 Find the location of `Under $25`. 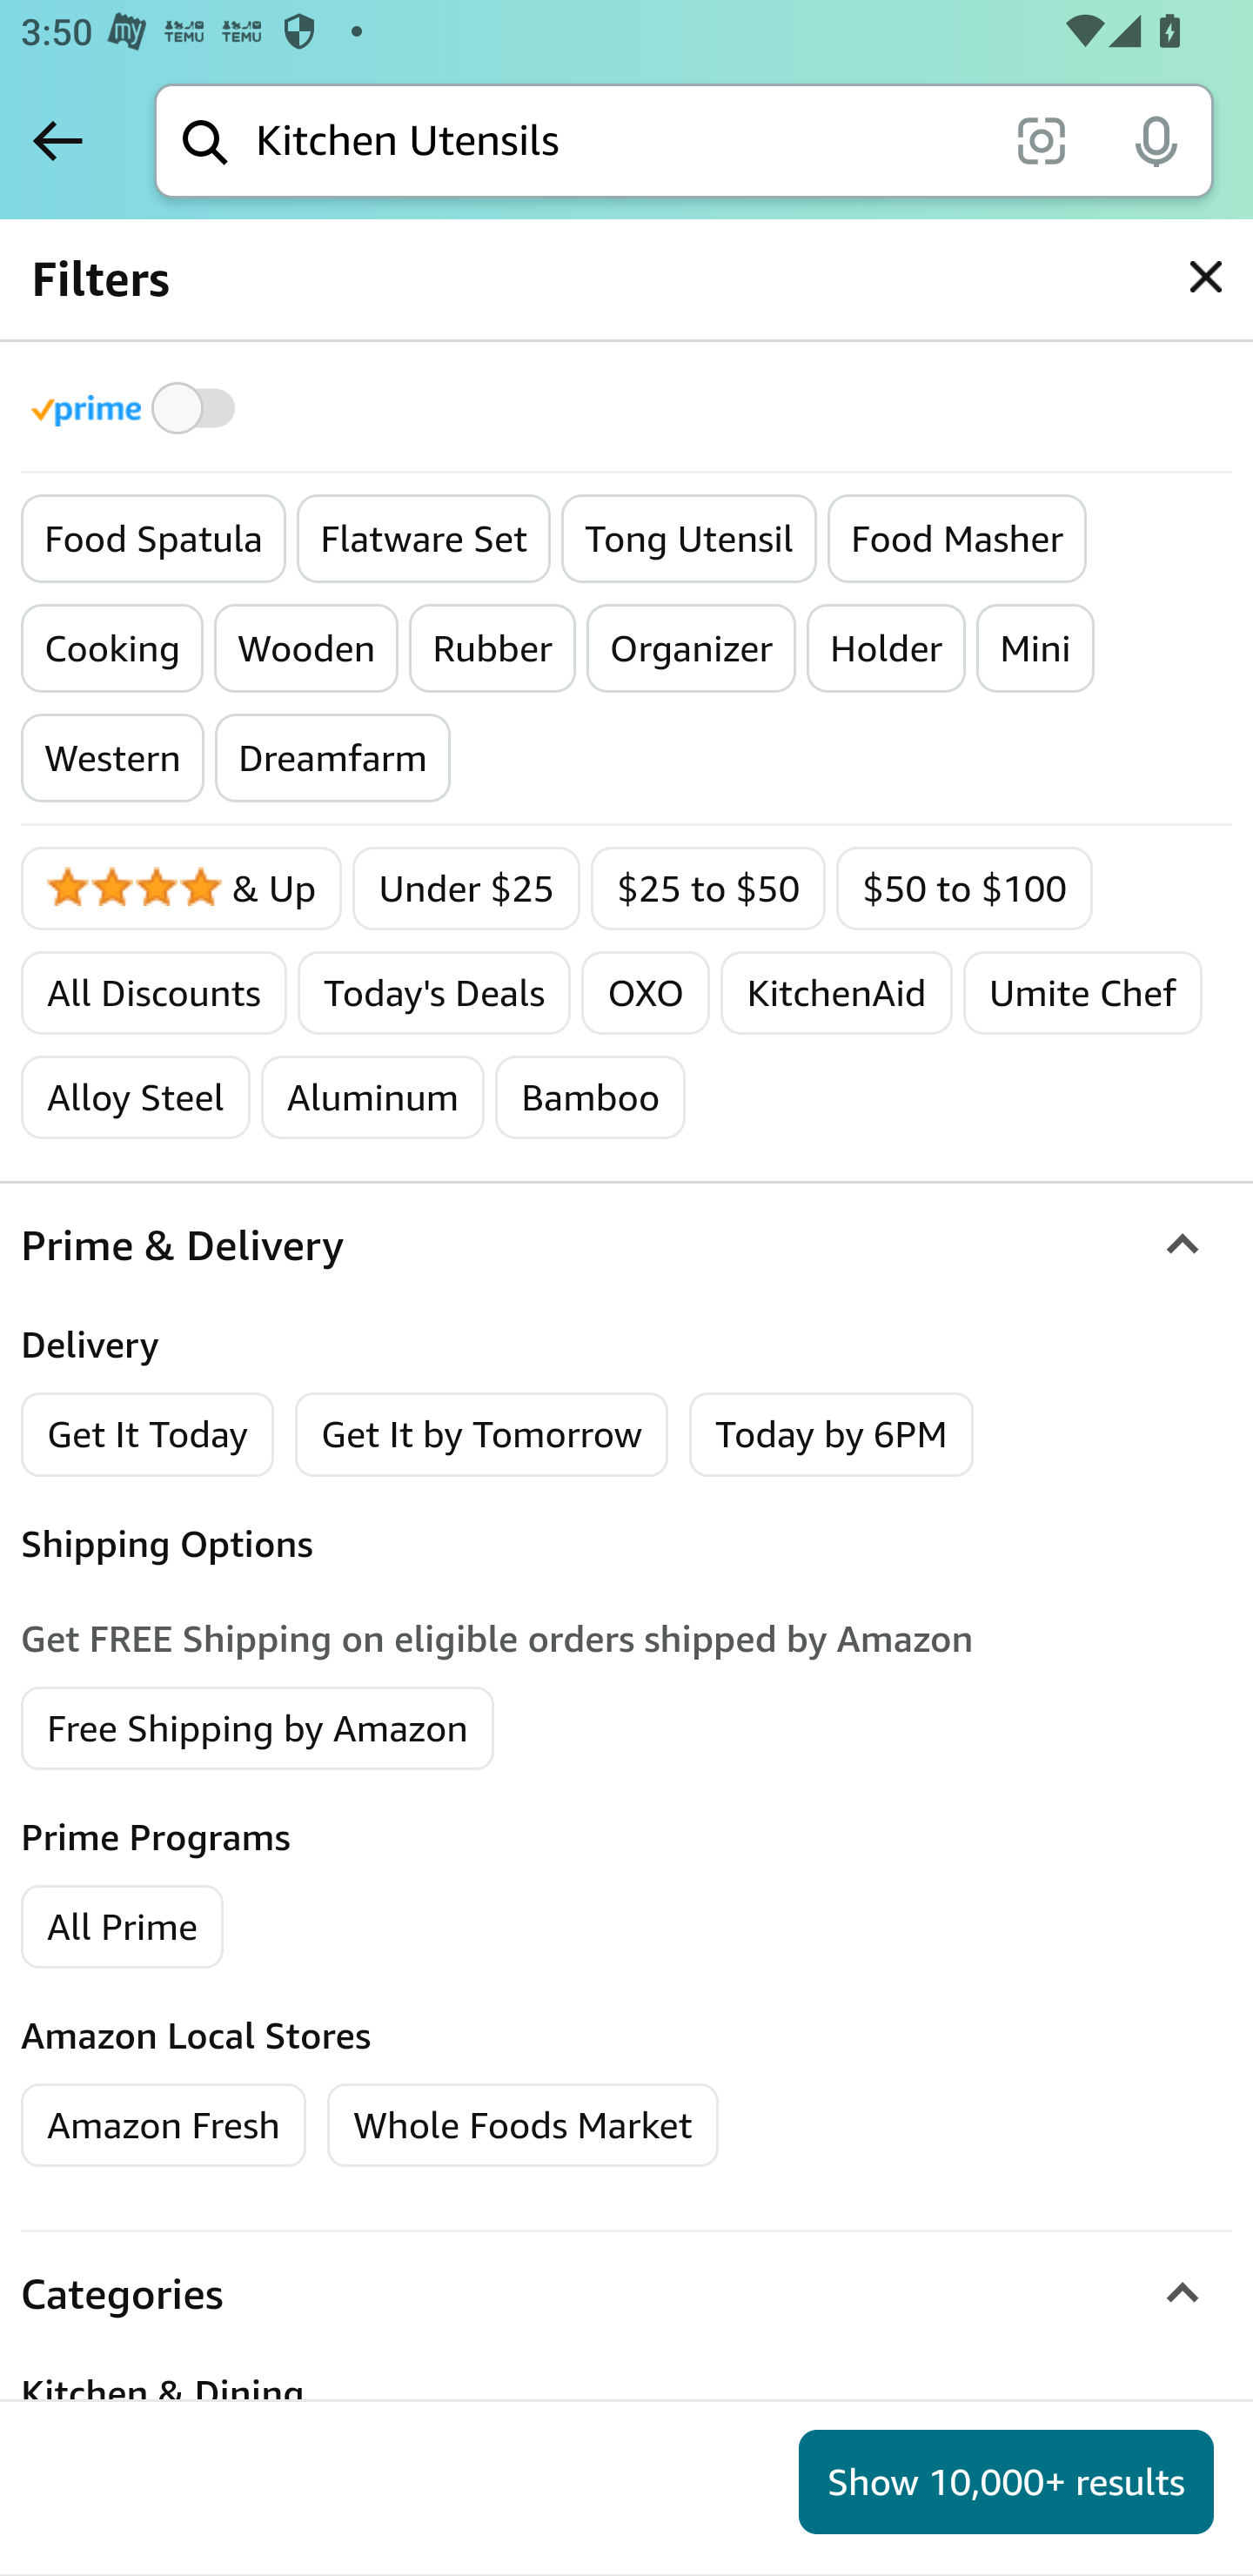

Under $25 is located at coordinates (466, 888).